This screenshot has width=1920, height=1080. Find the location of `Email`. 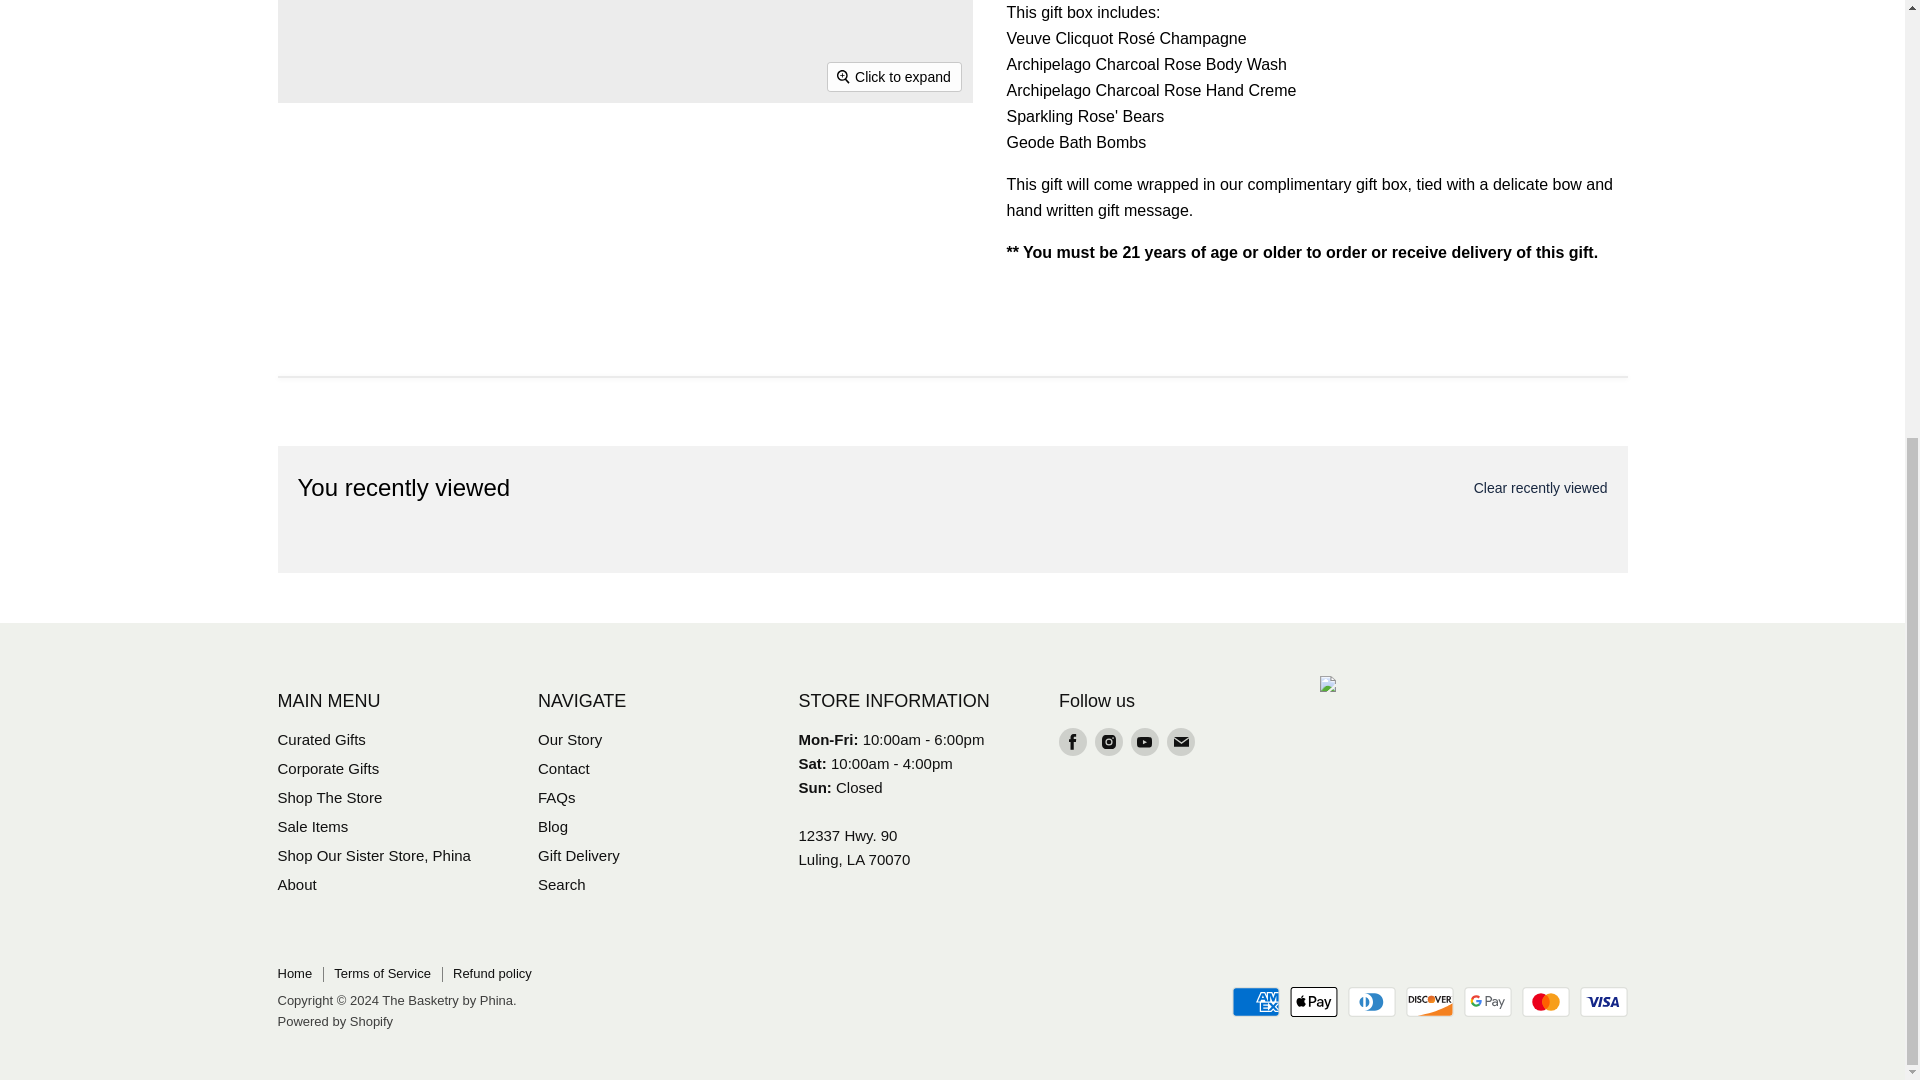

Email is located at coordinates (1180, 742).